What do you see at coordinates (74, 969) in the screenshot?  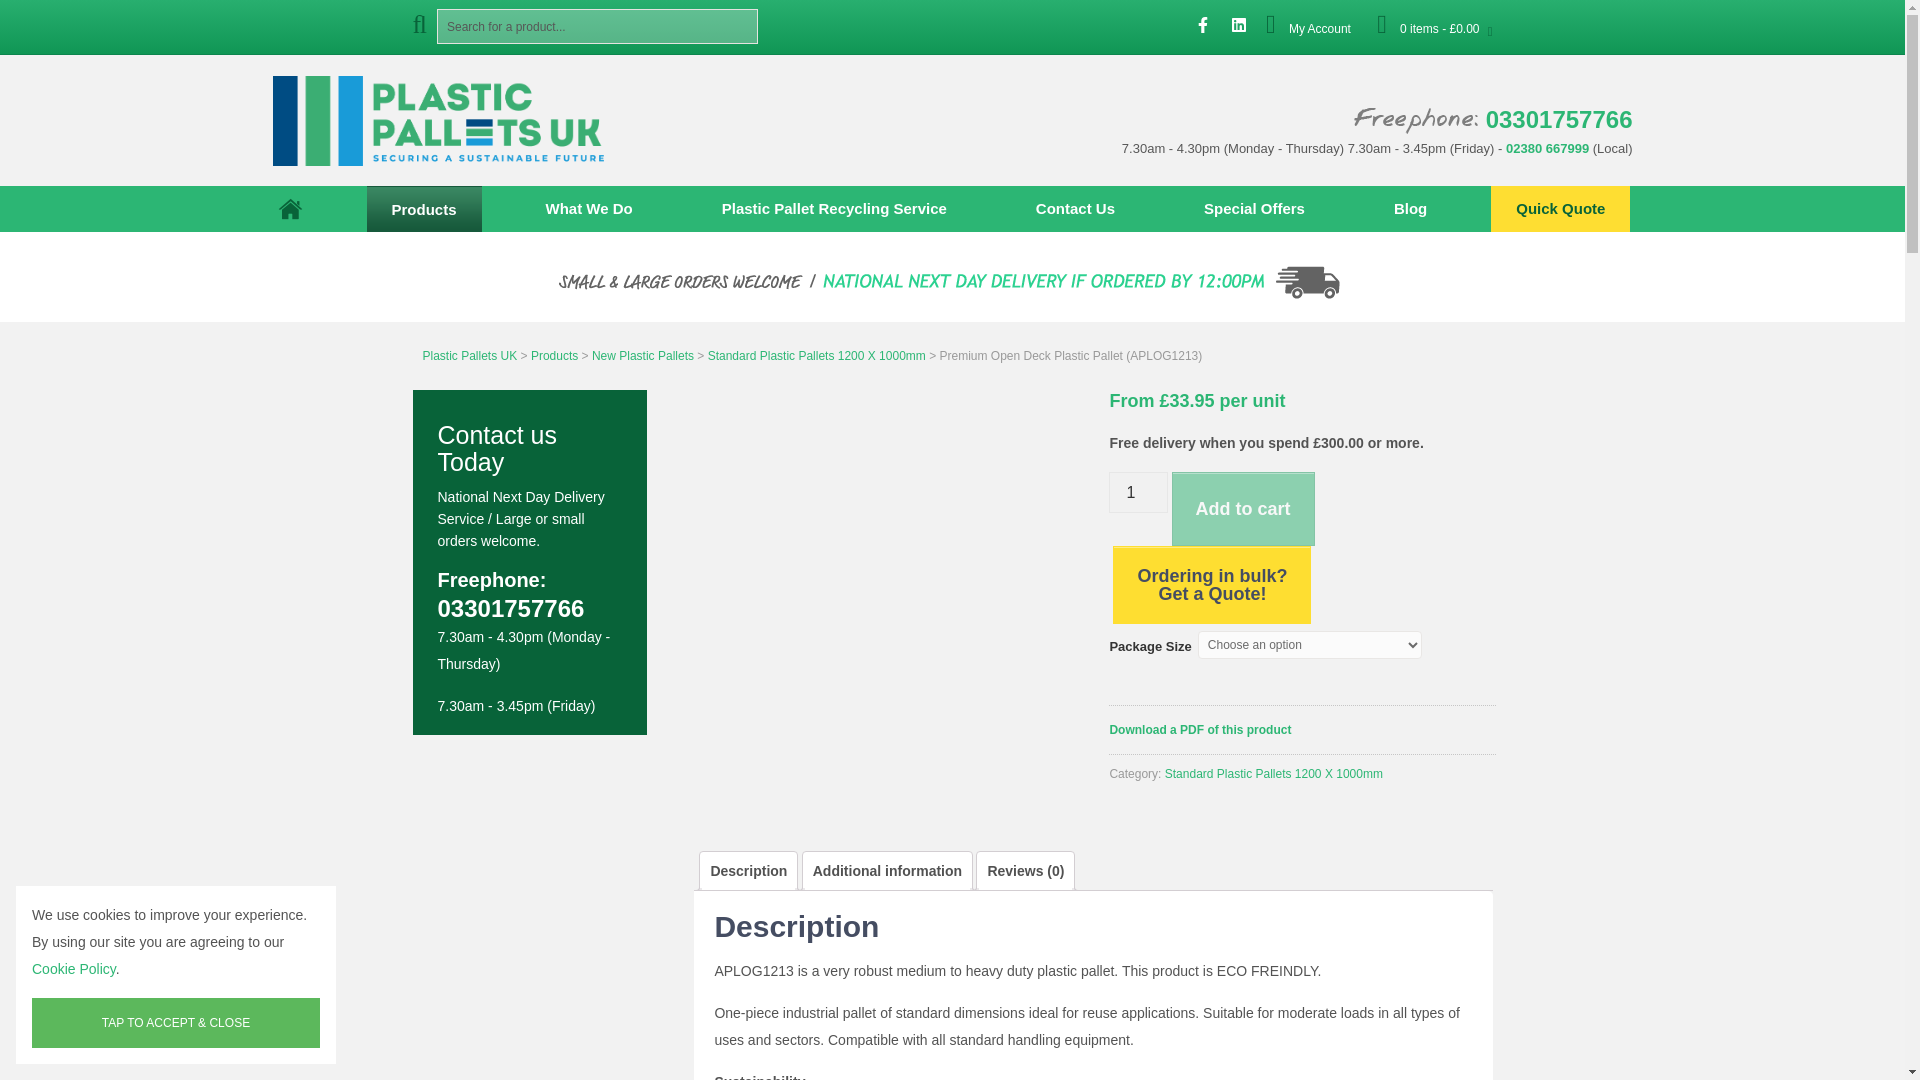 I see `Cookie Policy` at bounding box center [74, 969].